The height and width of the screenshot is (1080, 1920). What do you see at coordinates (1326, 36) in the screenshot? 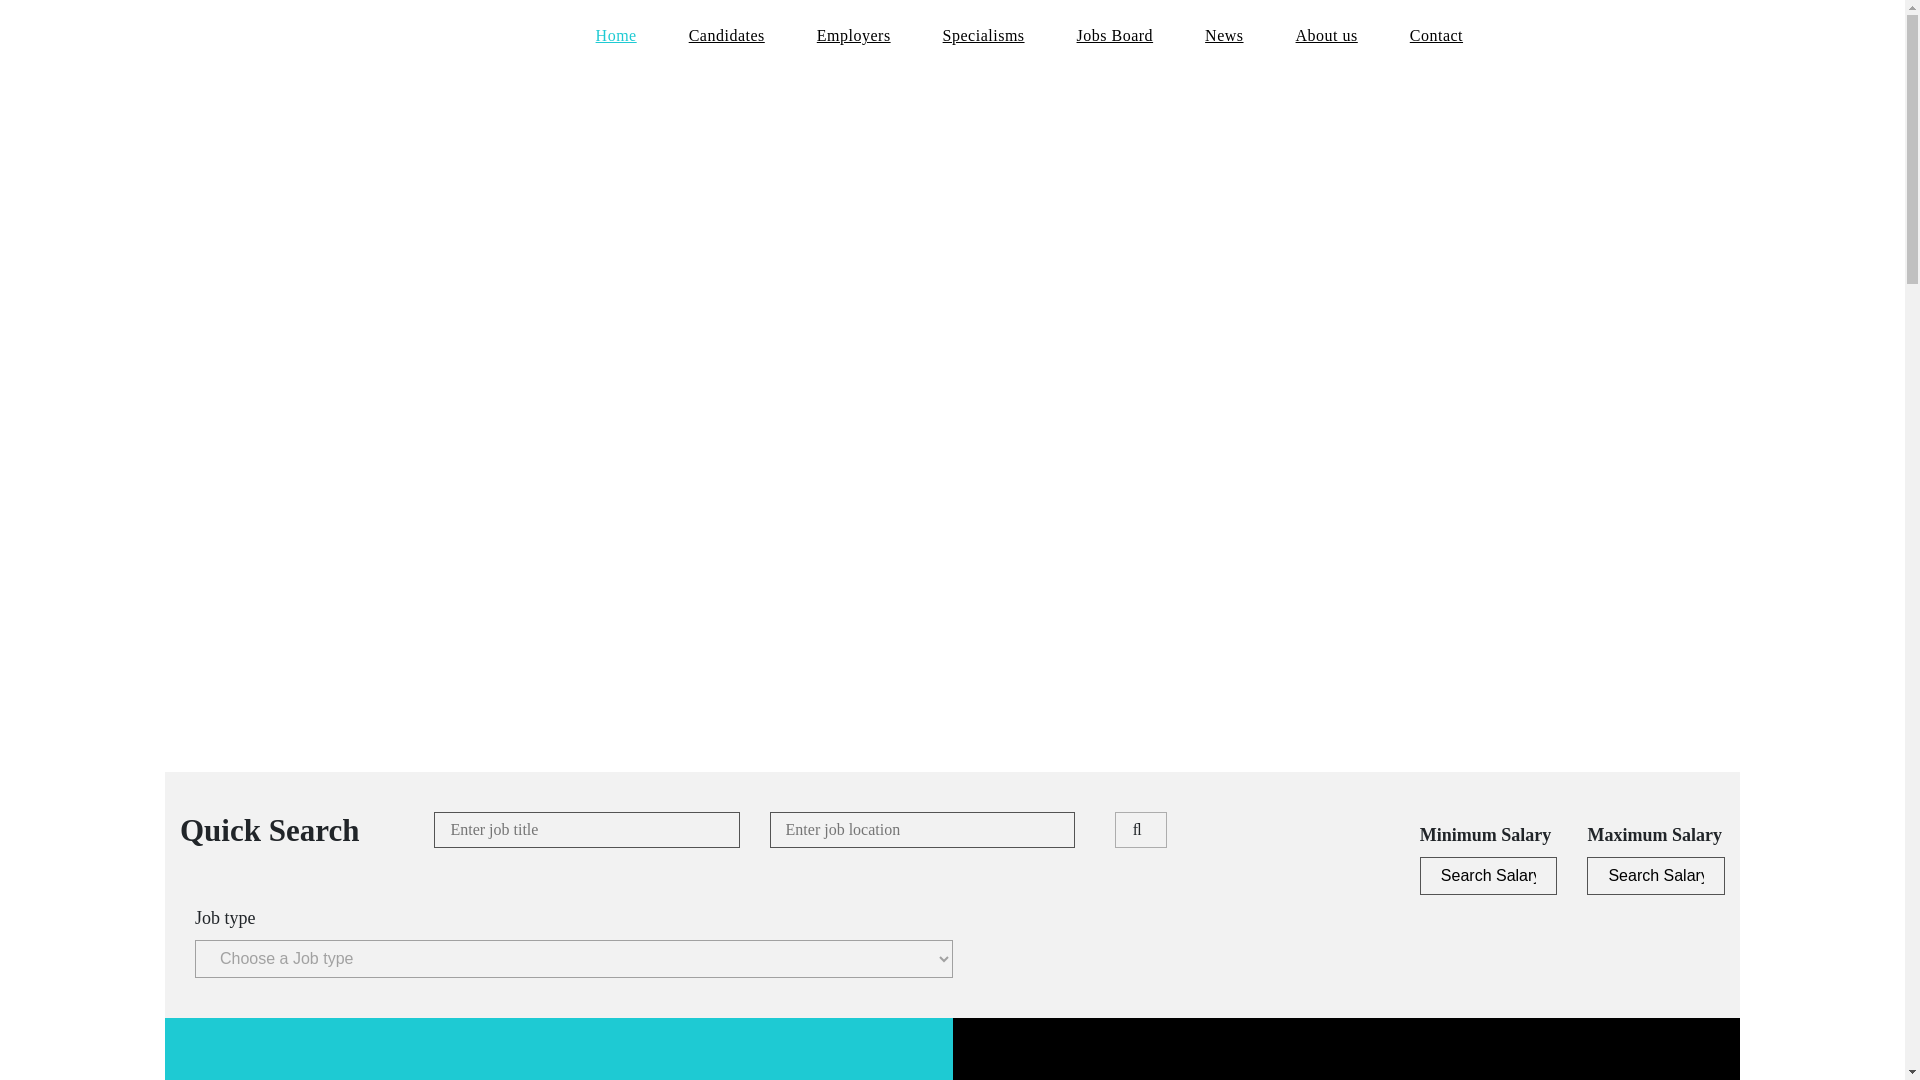
I see `Open dropdown for About us` at bounding box center [1326, 36].